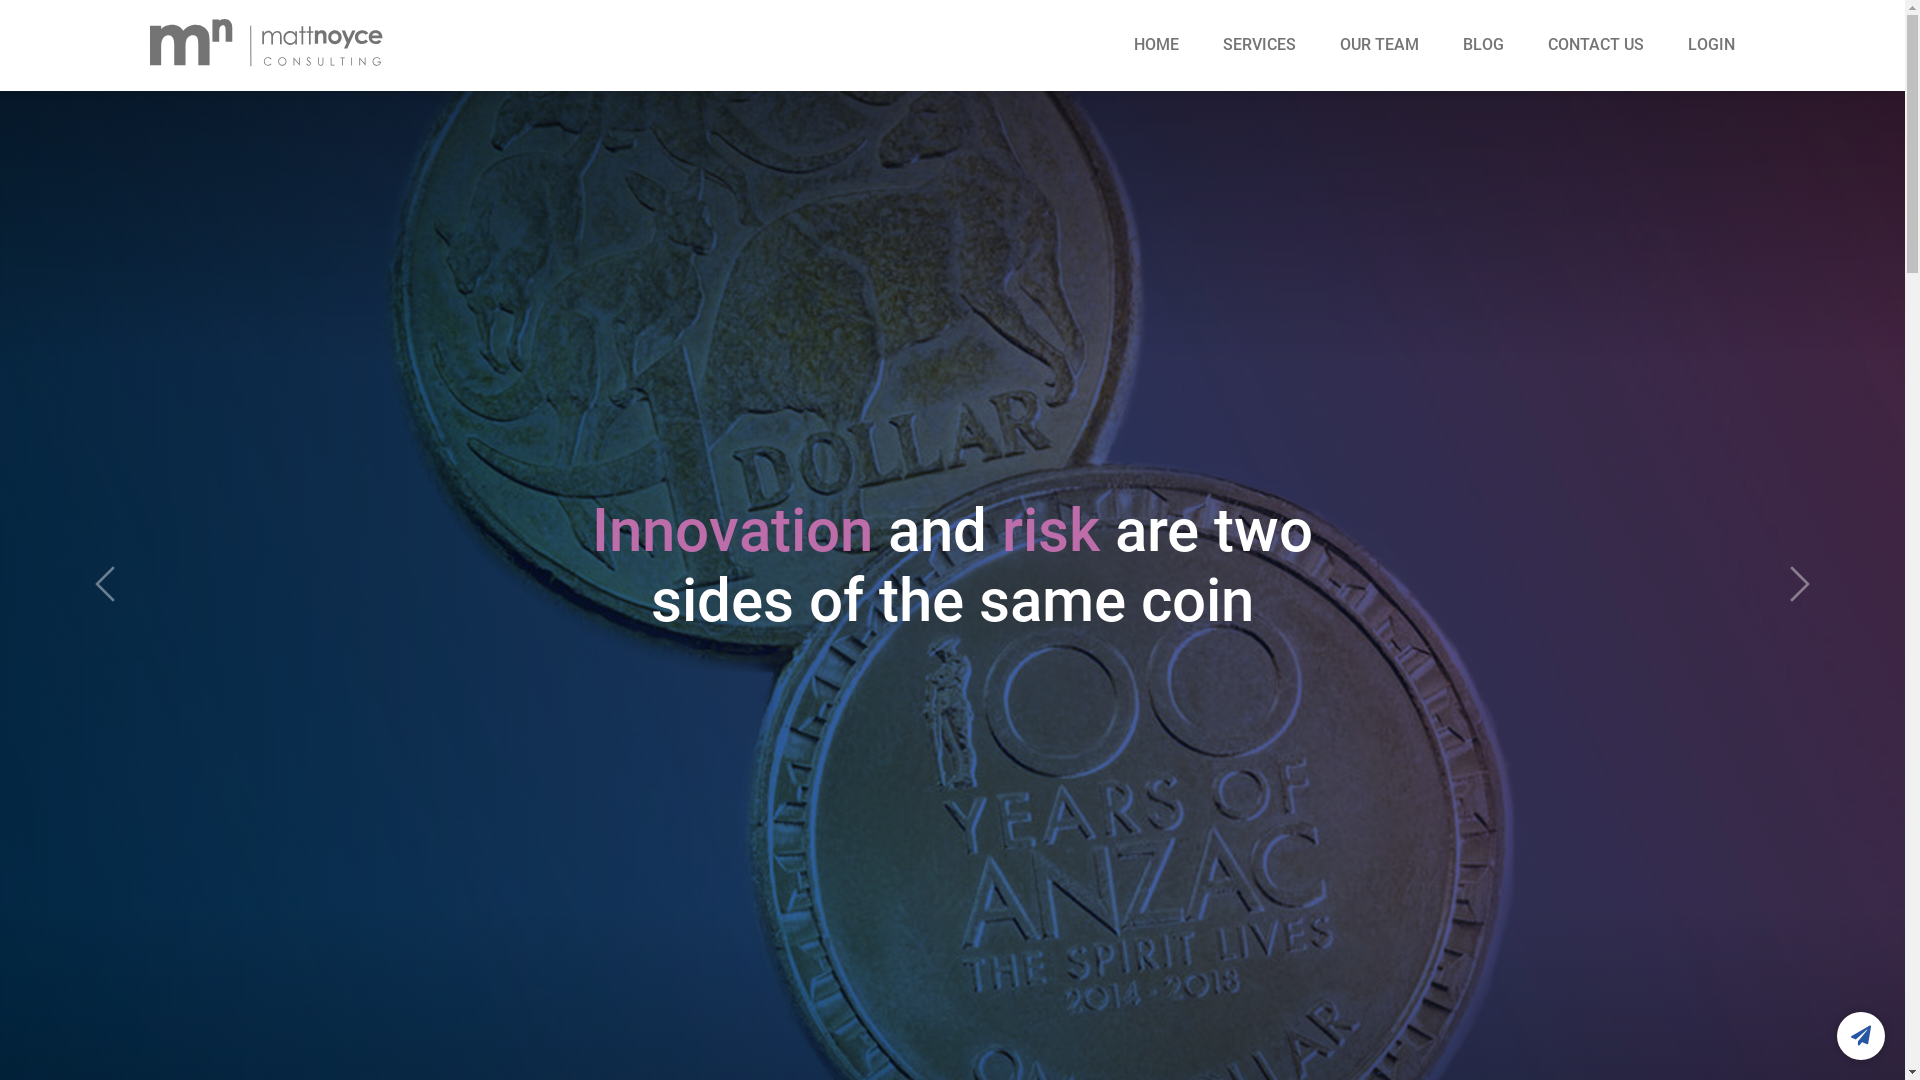 This screenshot has width=1920, height=1080. Describe the element at coordinates (1382, 44) in the screenshot. I see `OUR TEAM` at that location.